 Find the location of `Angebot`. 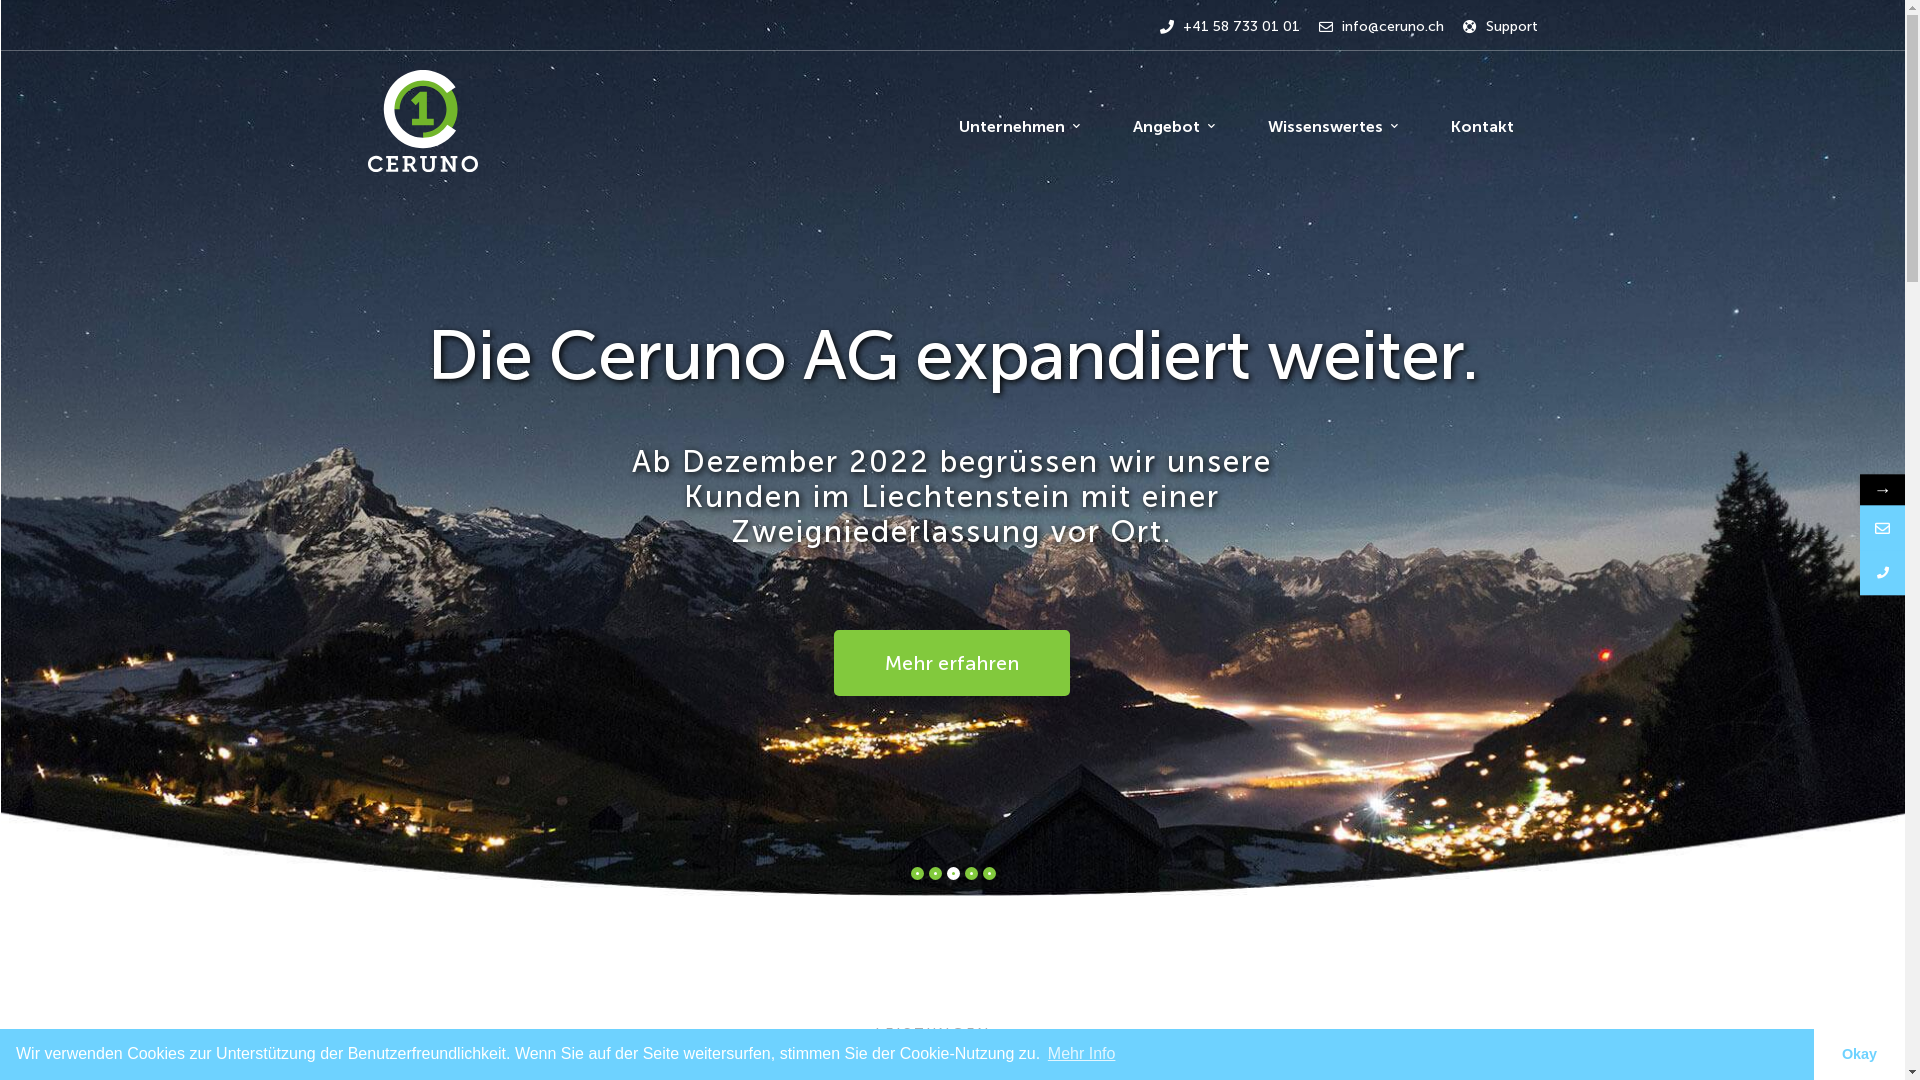

Angebot is located at coordinates (1173, 121).